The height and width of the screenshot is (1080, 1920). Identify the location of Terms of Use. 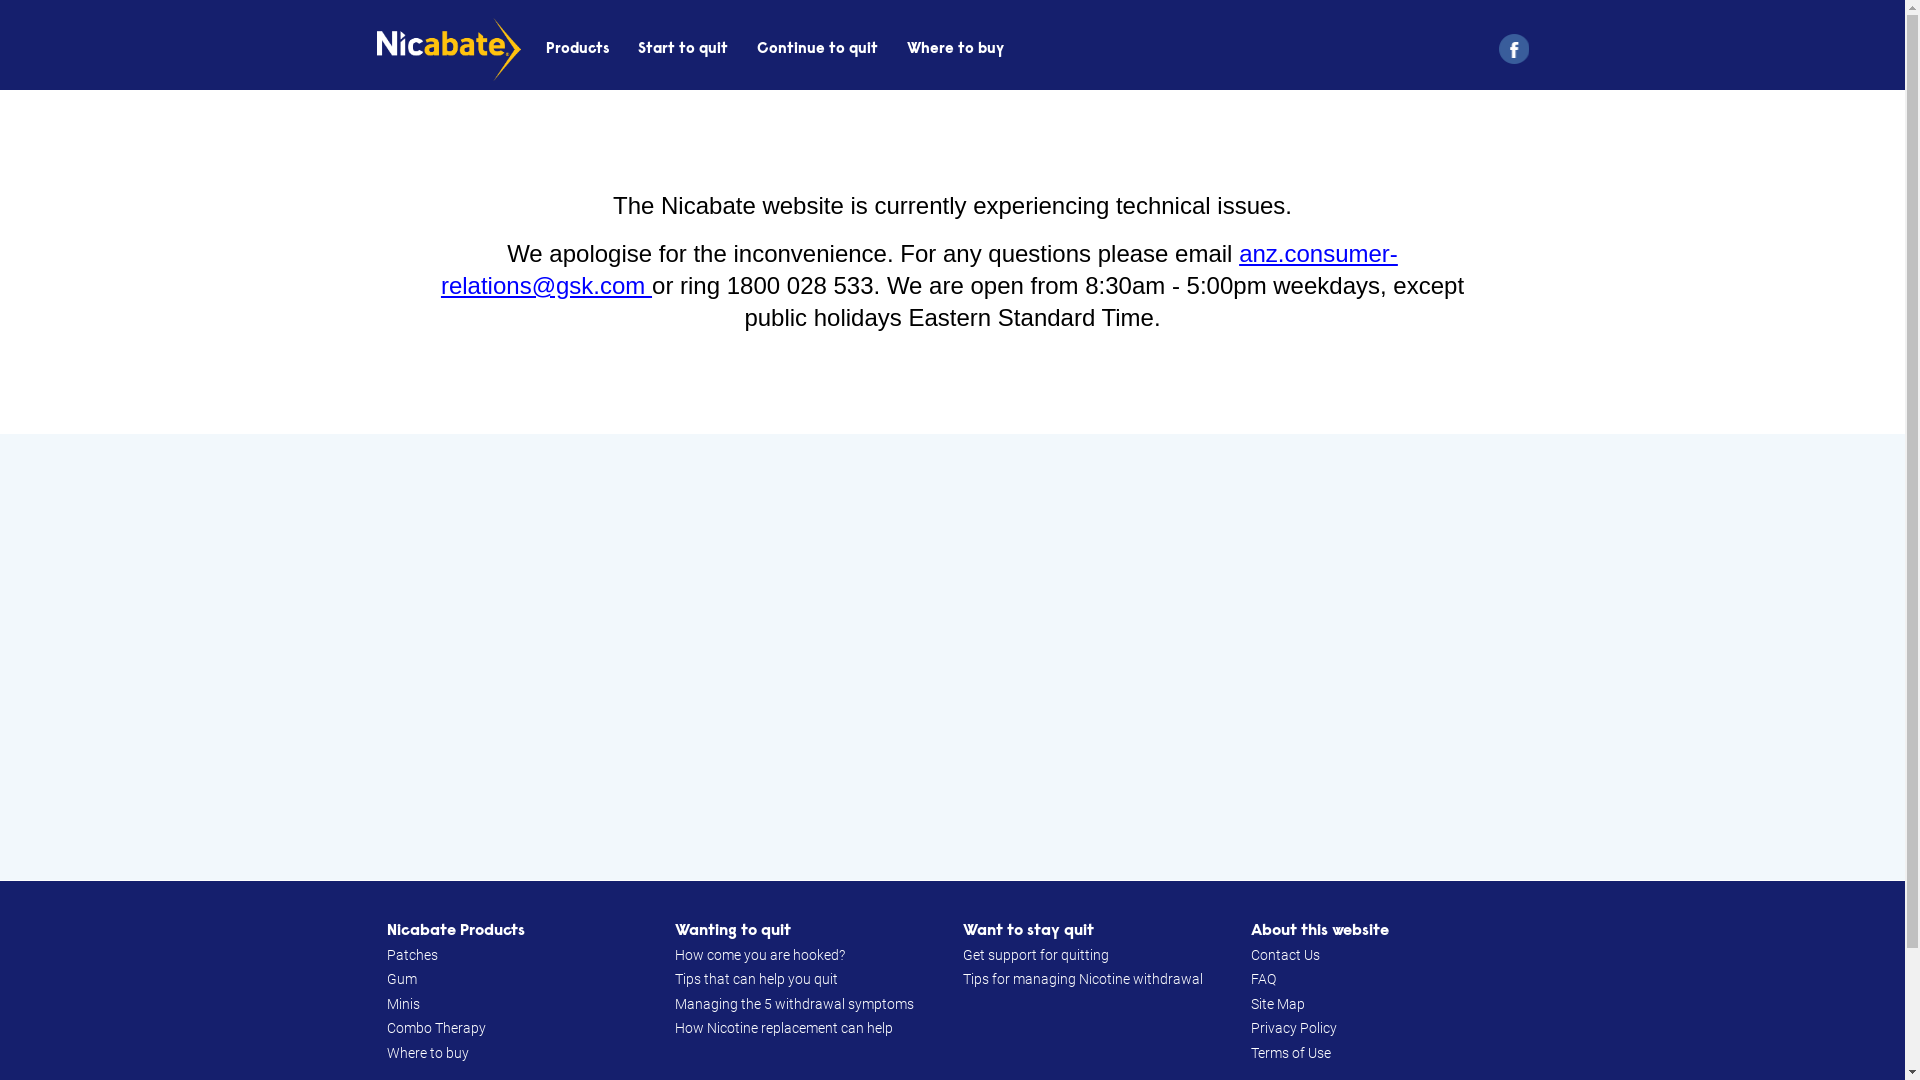
(1290, 1054).